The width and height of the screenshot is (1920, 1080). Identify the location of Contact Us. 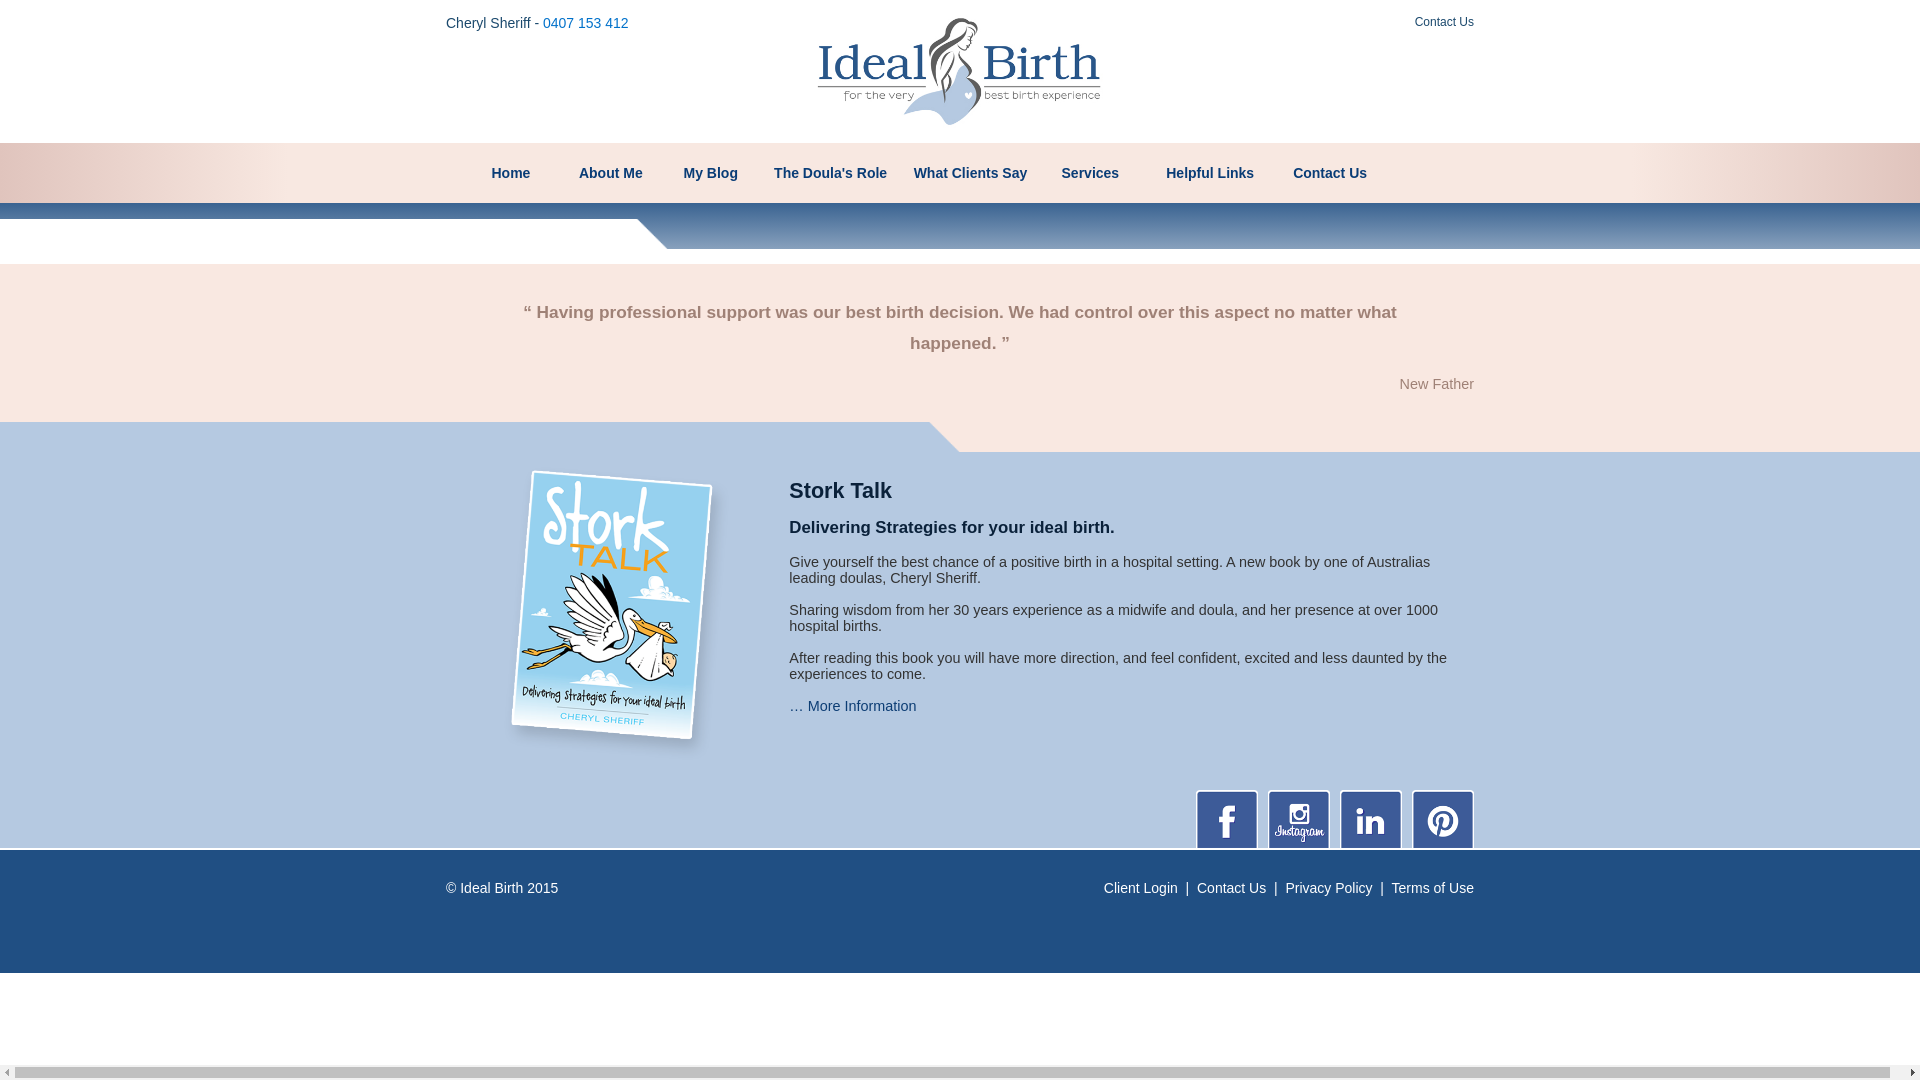
(1444, 22).